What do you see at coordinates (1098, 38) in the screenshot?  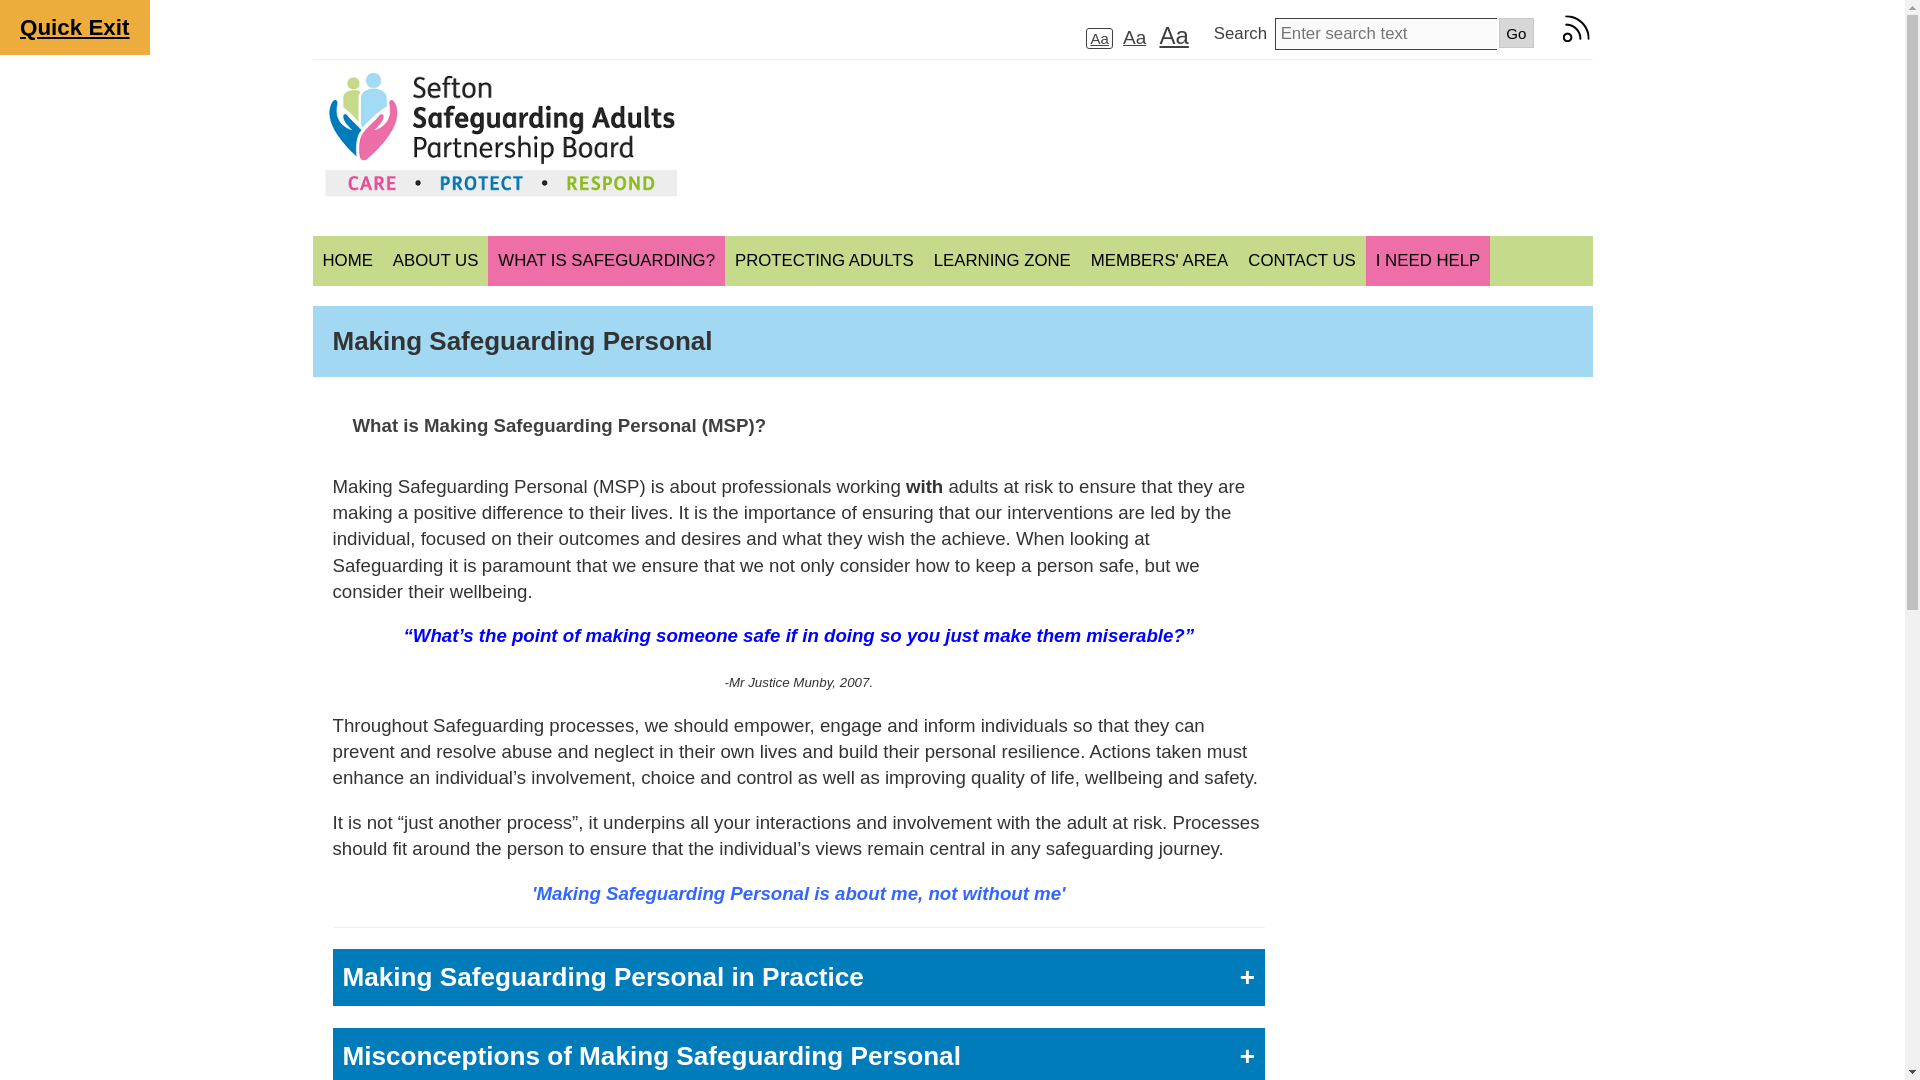 I see `Make the text size small` at bounding box center [1098, 38].